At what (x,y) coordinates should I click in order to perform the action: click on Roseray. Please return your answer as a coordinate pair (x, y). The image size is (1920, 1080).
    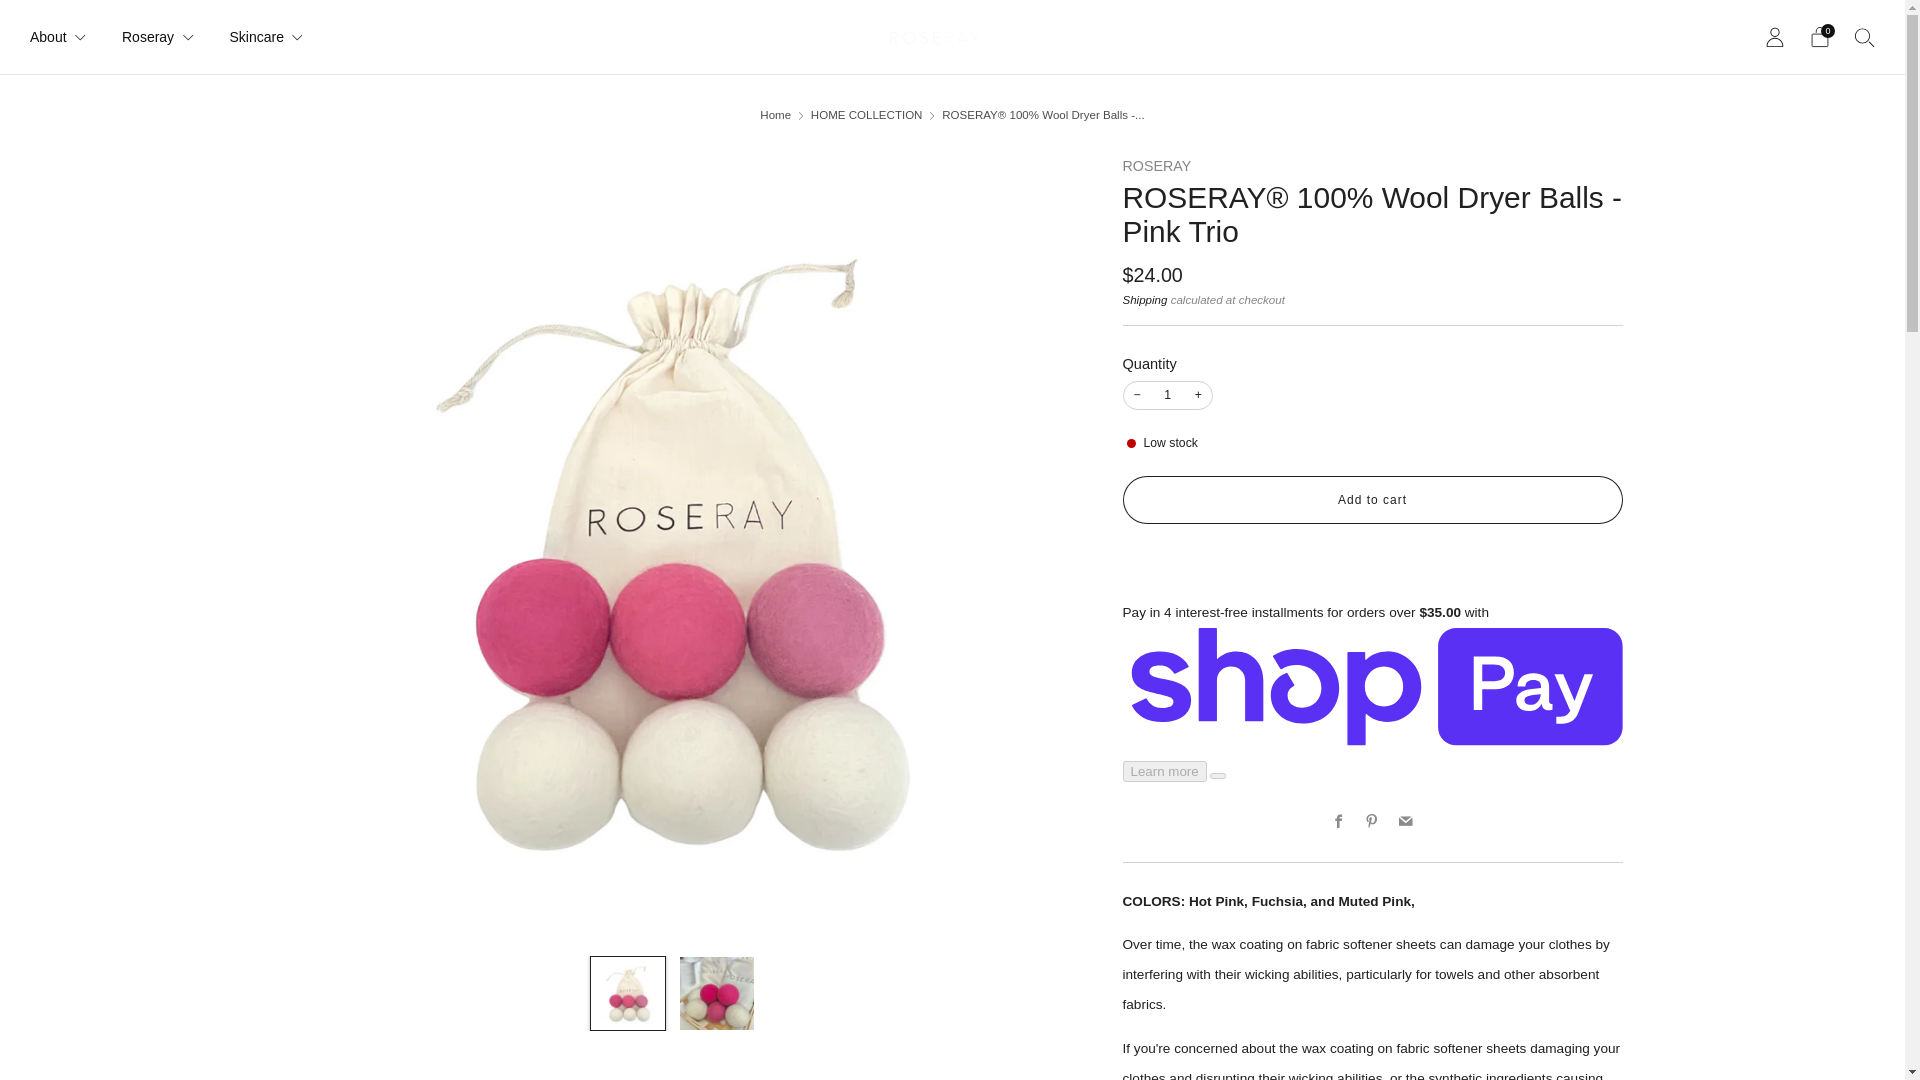
    Looking at the image, I should click on (158, 36).